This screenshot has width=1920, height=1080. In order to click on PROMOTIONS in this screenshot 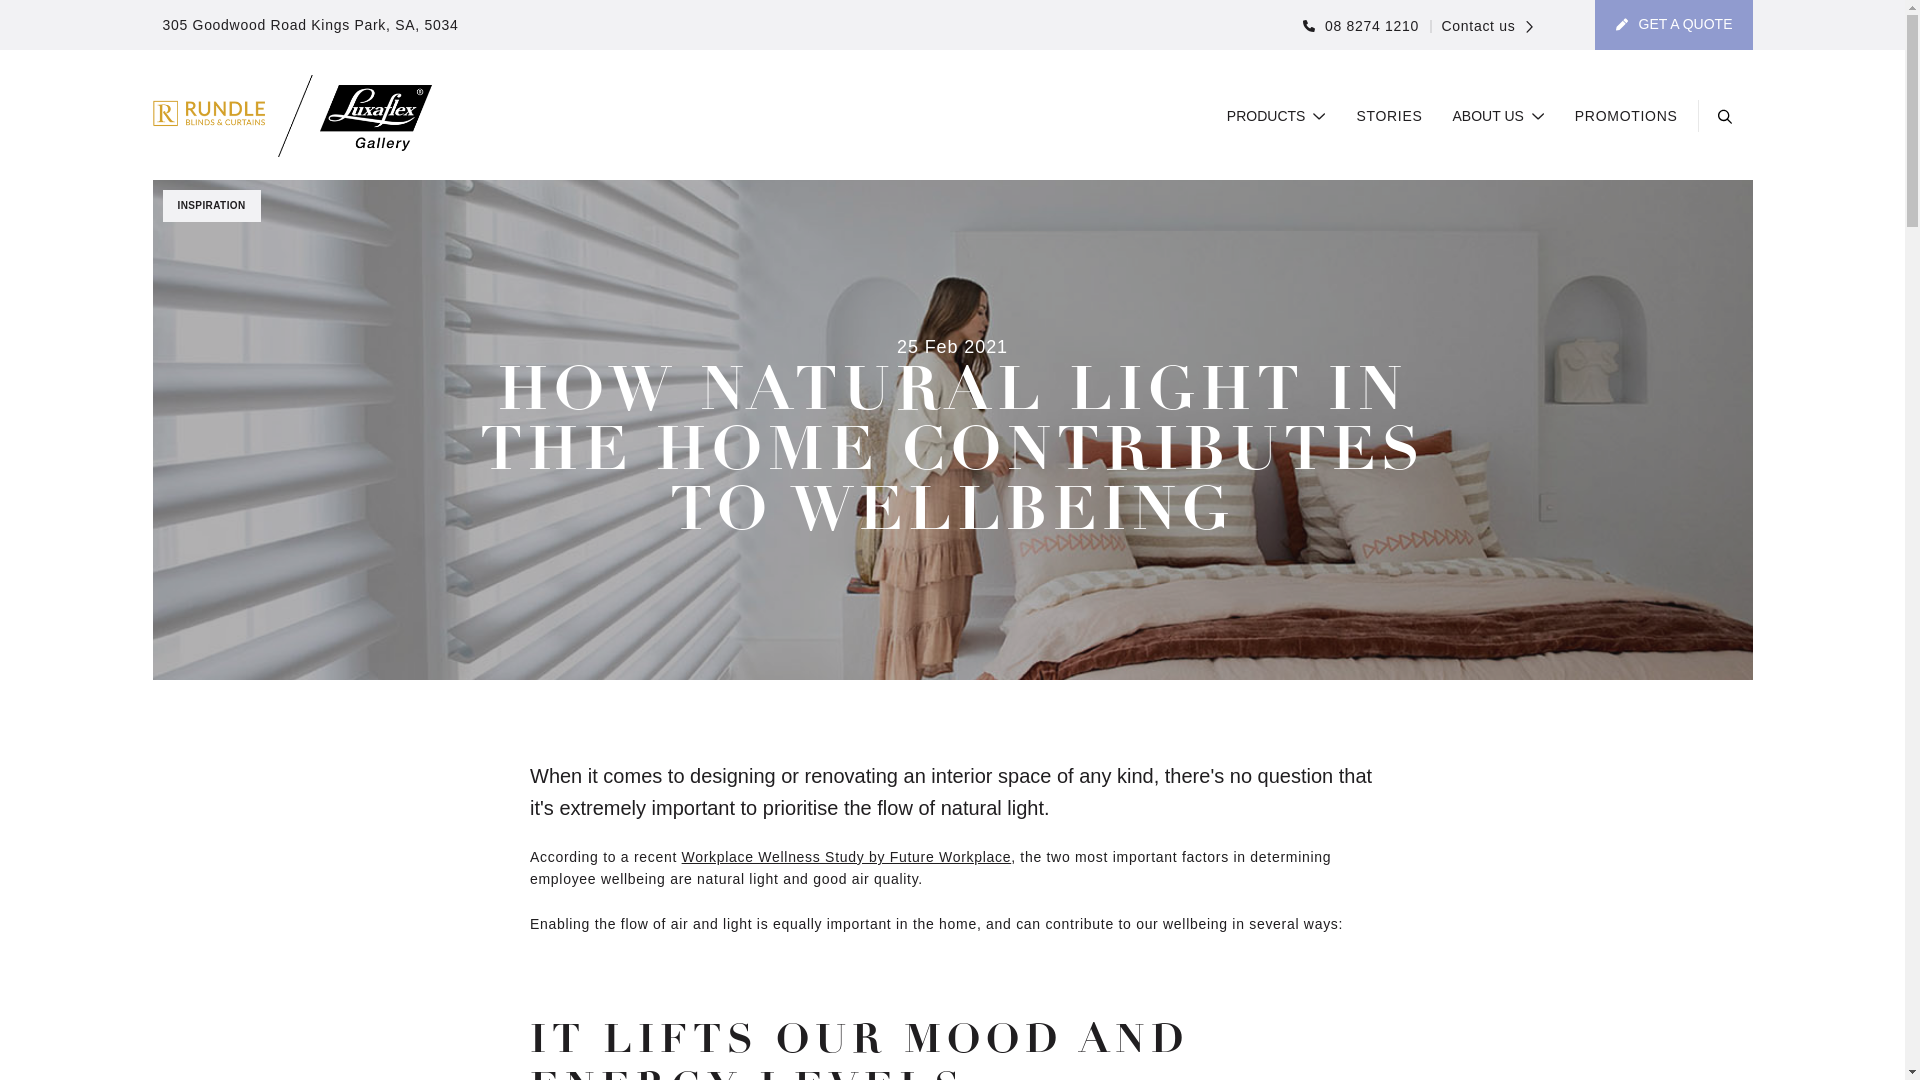, I will do `click(1626, 117)`.